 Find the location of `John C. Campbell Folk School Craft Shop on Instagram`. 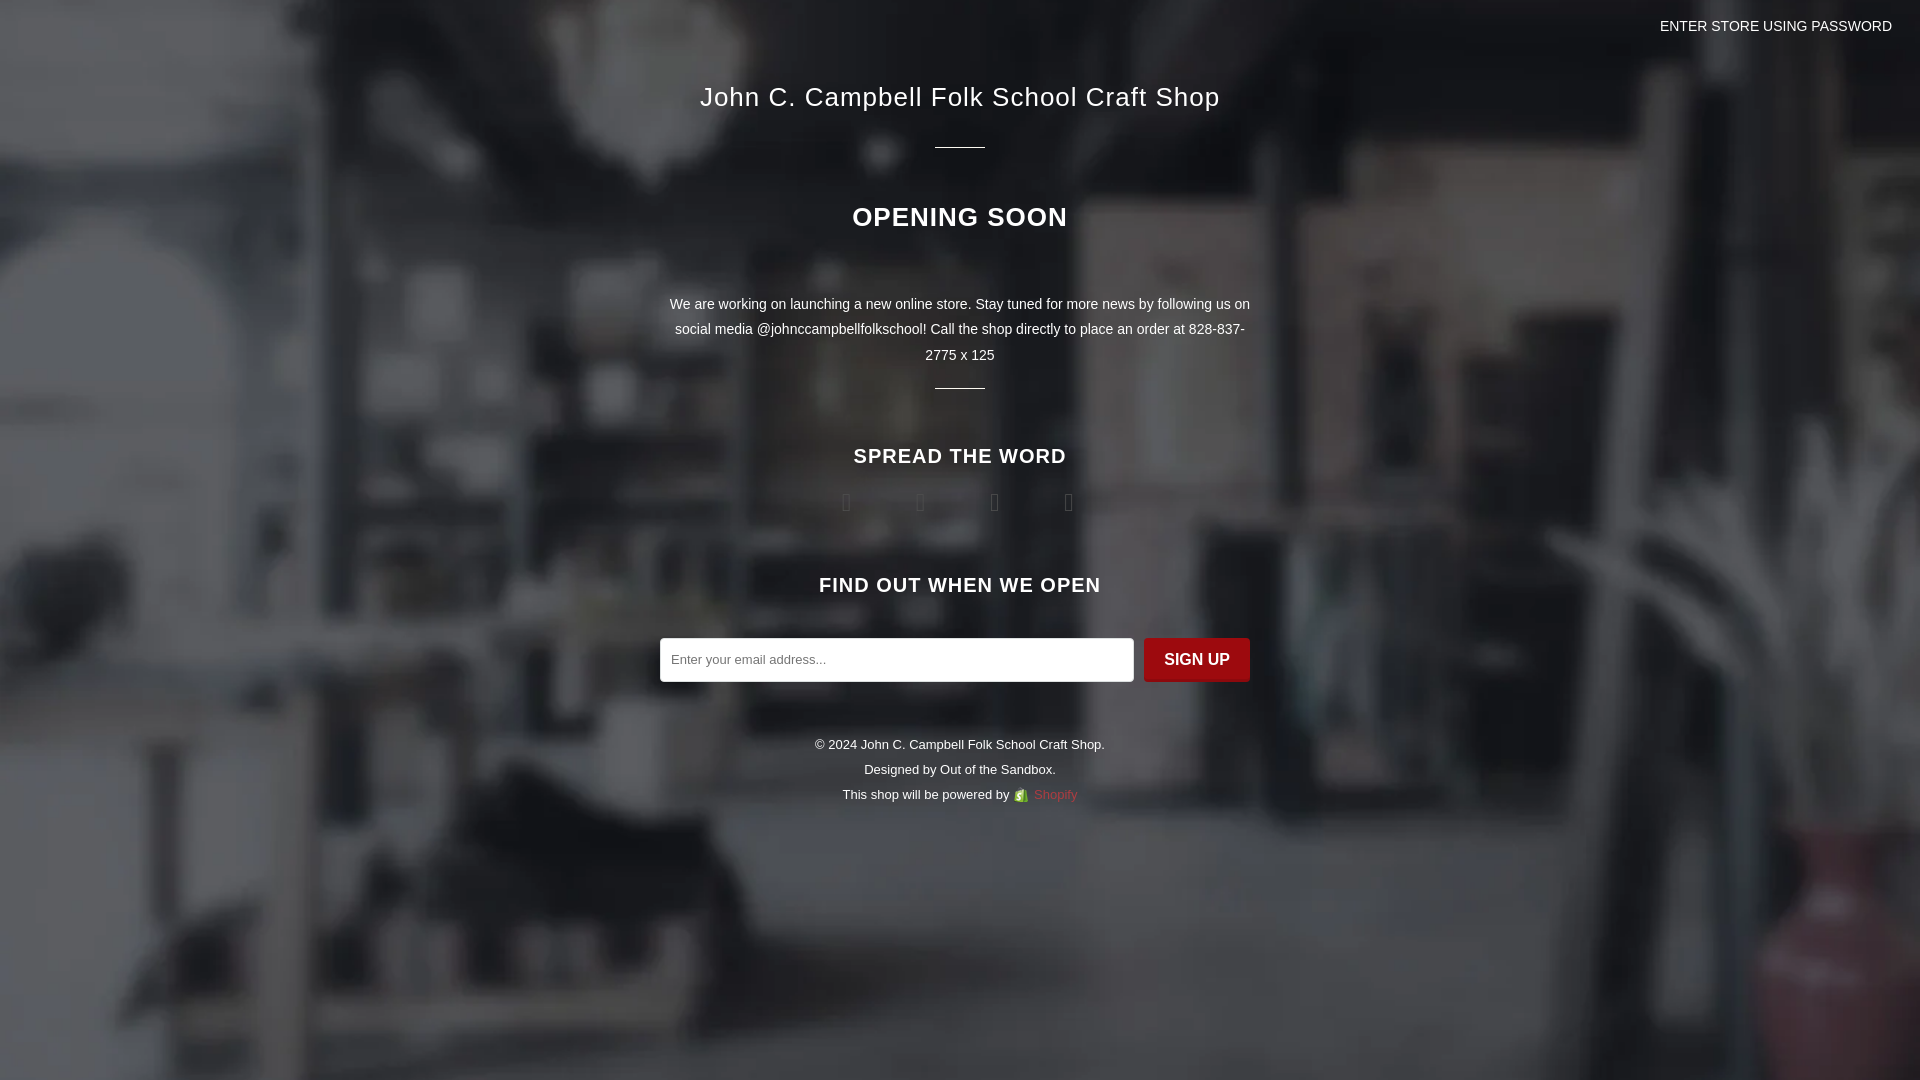

John C. Campbell Folk School Craft Shop on Instagram is located at coordinates (1071, 501).